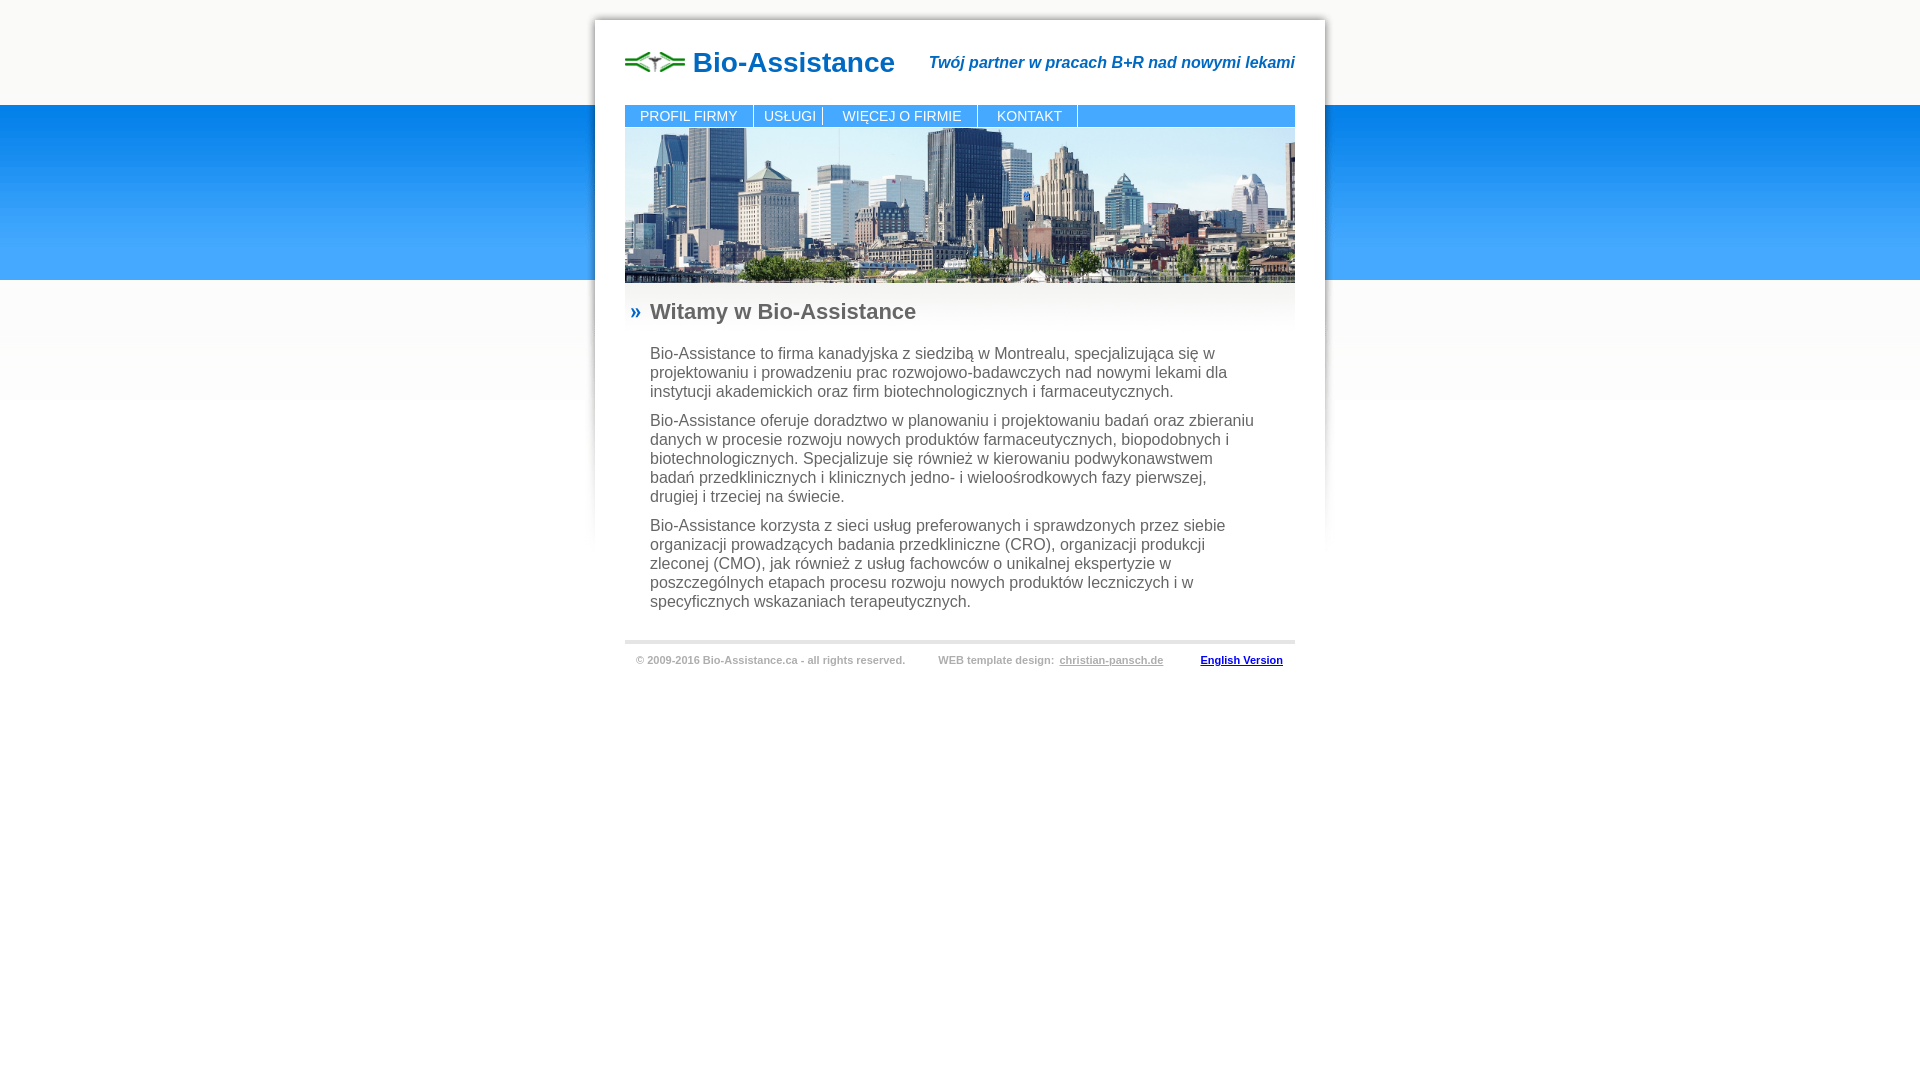 Image resolution: width=1920 pixels, height=1080 pixels. I want to click on English Version, so click(1242, 660).